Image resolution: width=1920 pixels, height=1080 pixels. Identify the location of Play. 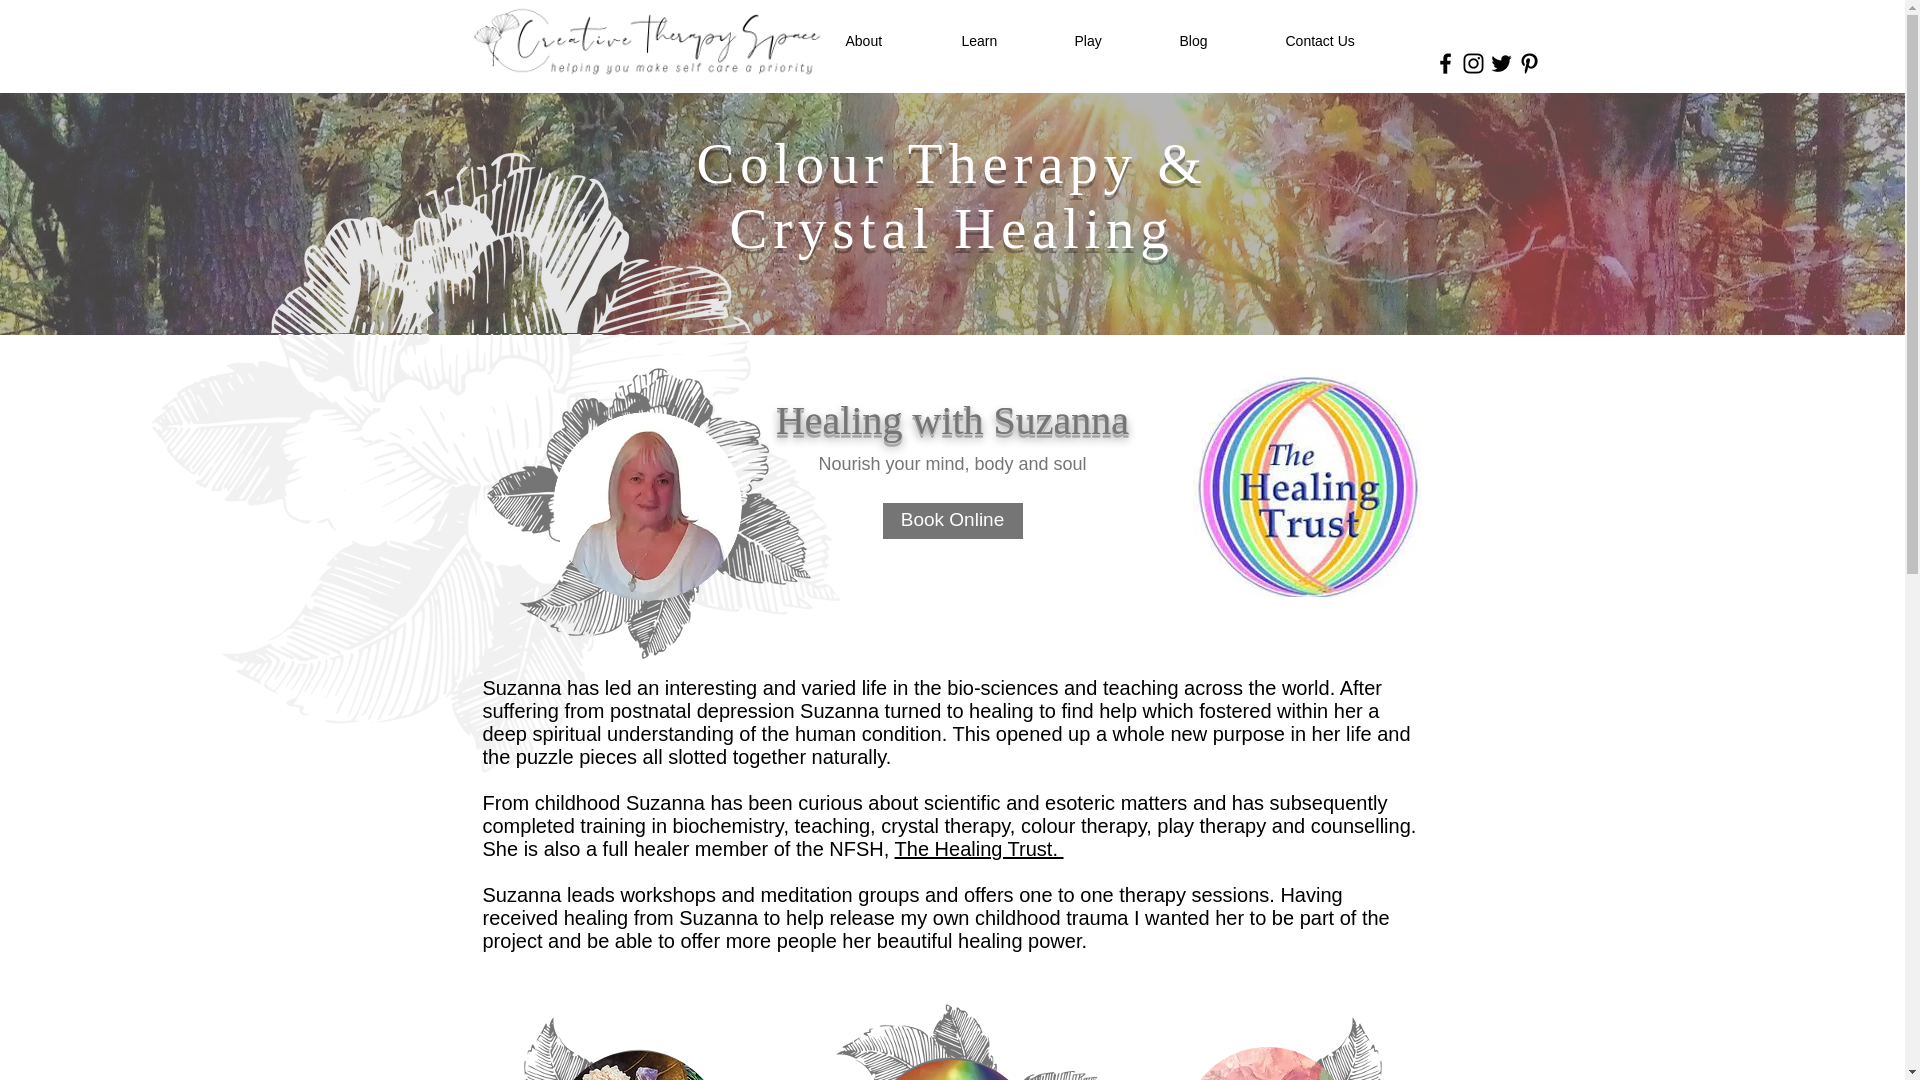
(1116, 41).